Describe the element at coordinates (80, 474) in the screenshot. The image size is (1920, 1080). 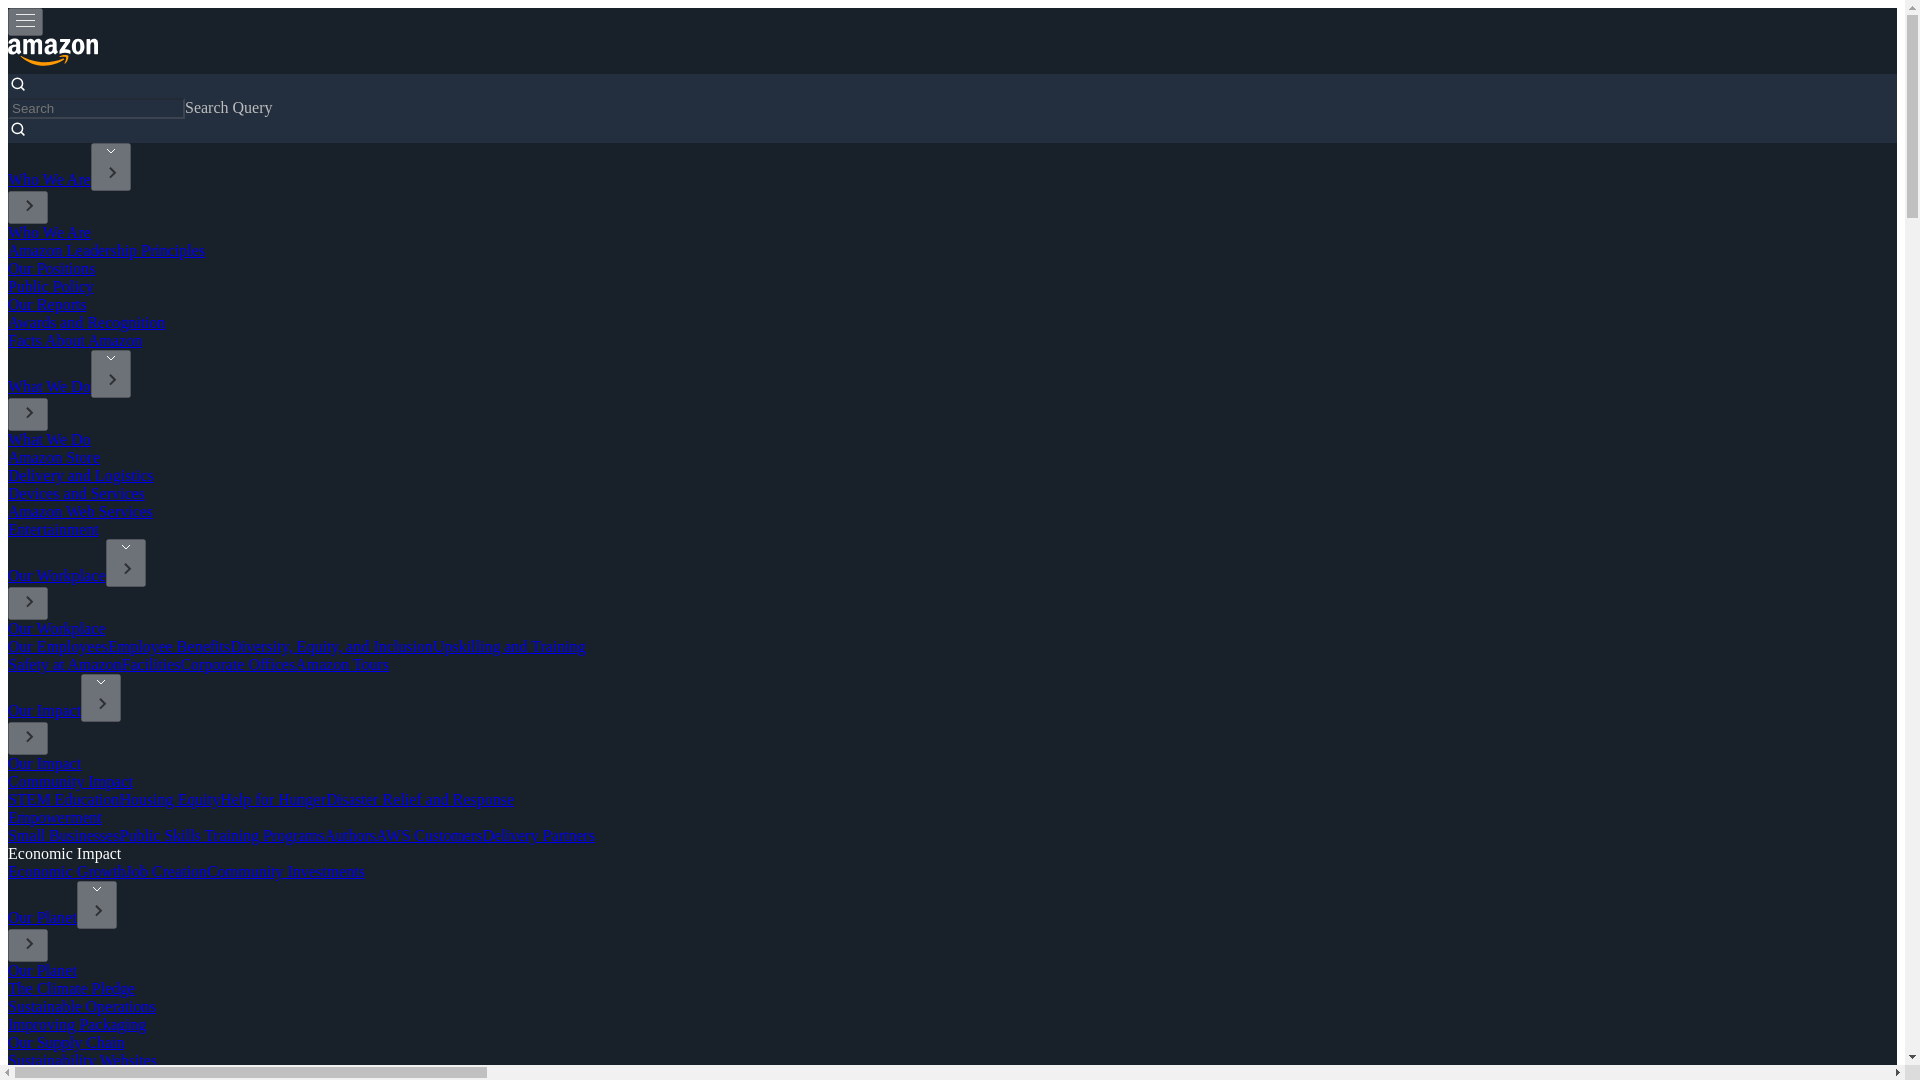
I see `Delivery and Logistics` at that location.